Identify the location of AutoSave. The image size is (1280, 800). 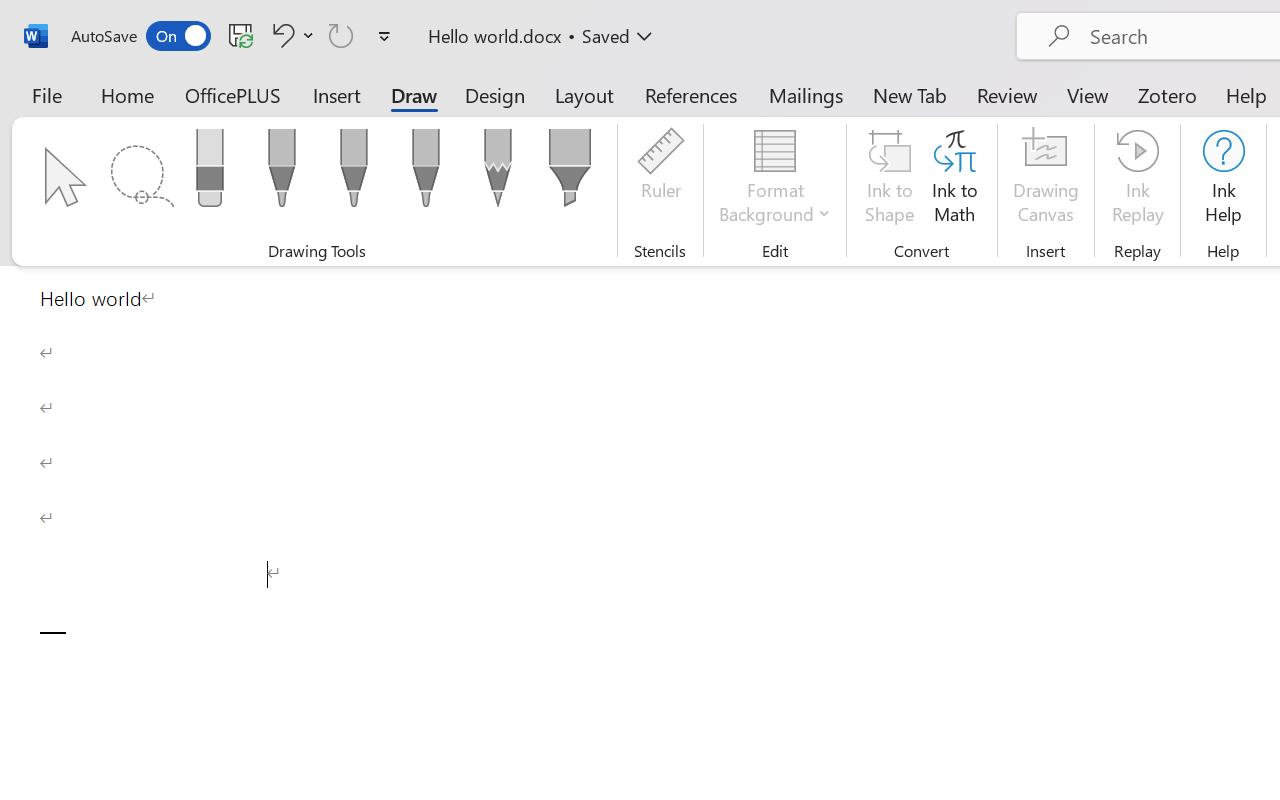
(140, 36).